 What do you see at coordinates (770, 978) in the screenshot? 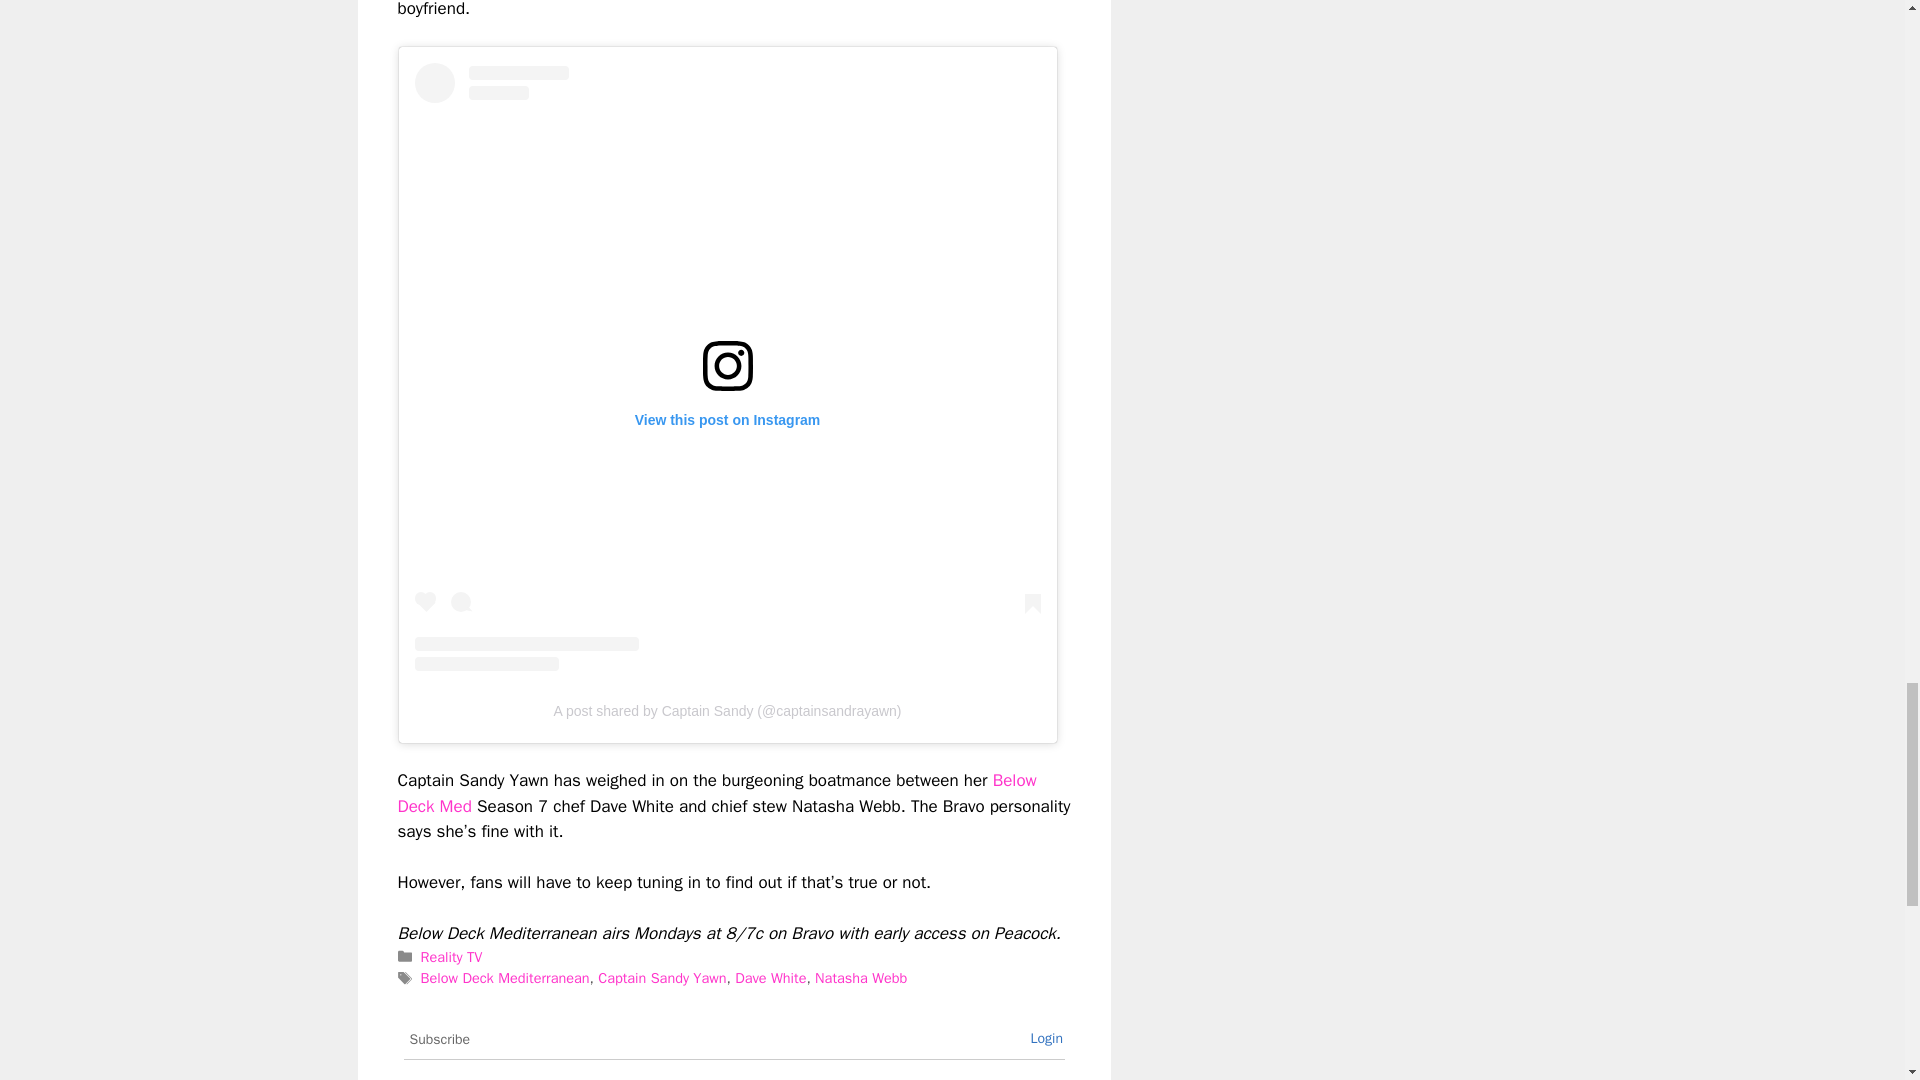
I see `Dave White` at bounding box center [770, 978].